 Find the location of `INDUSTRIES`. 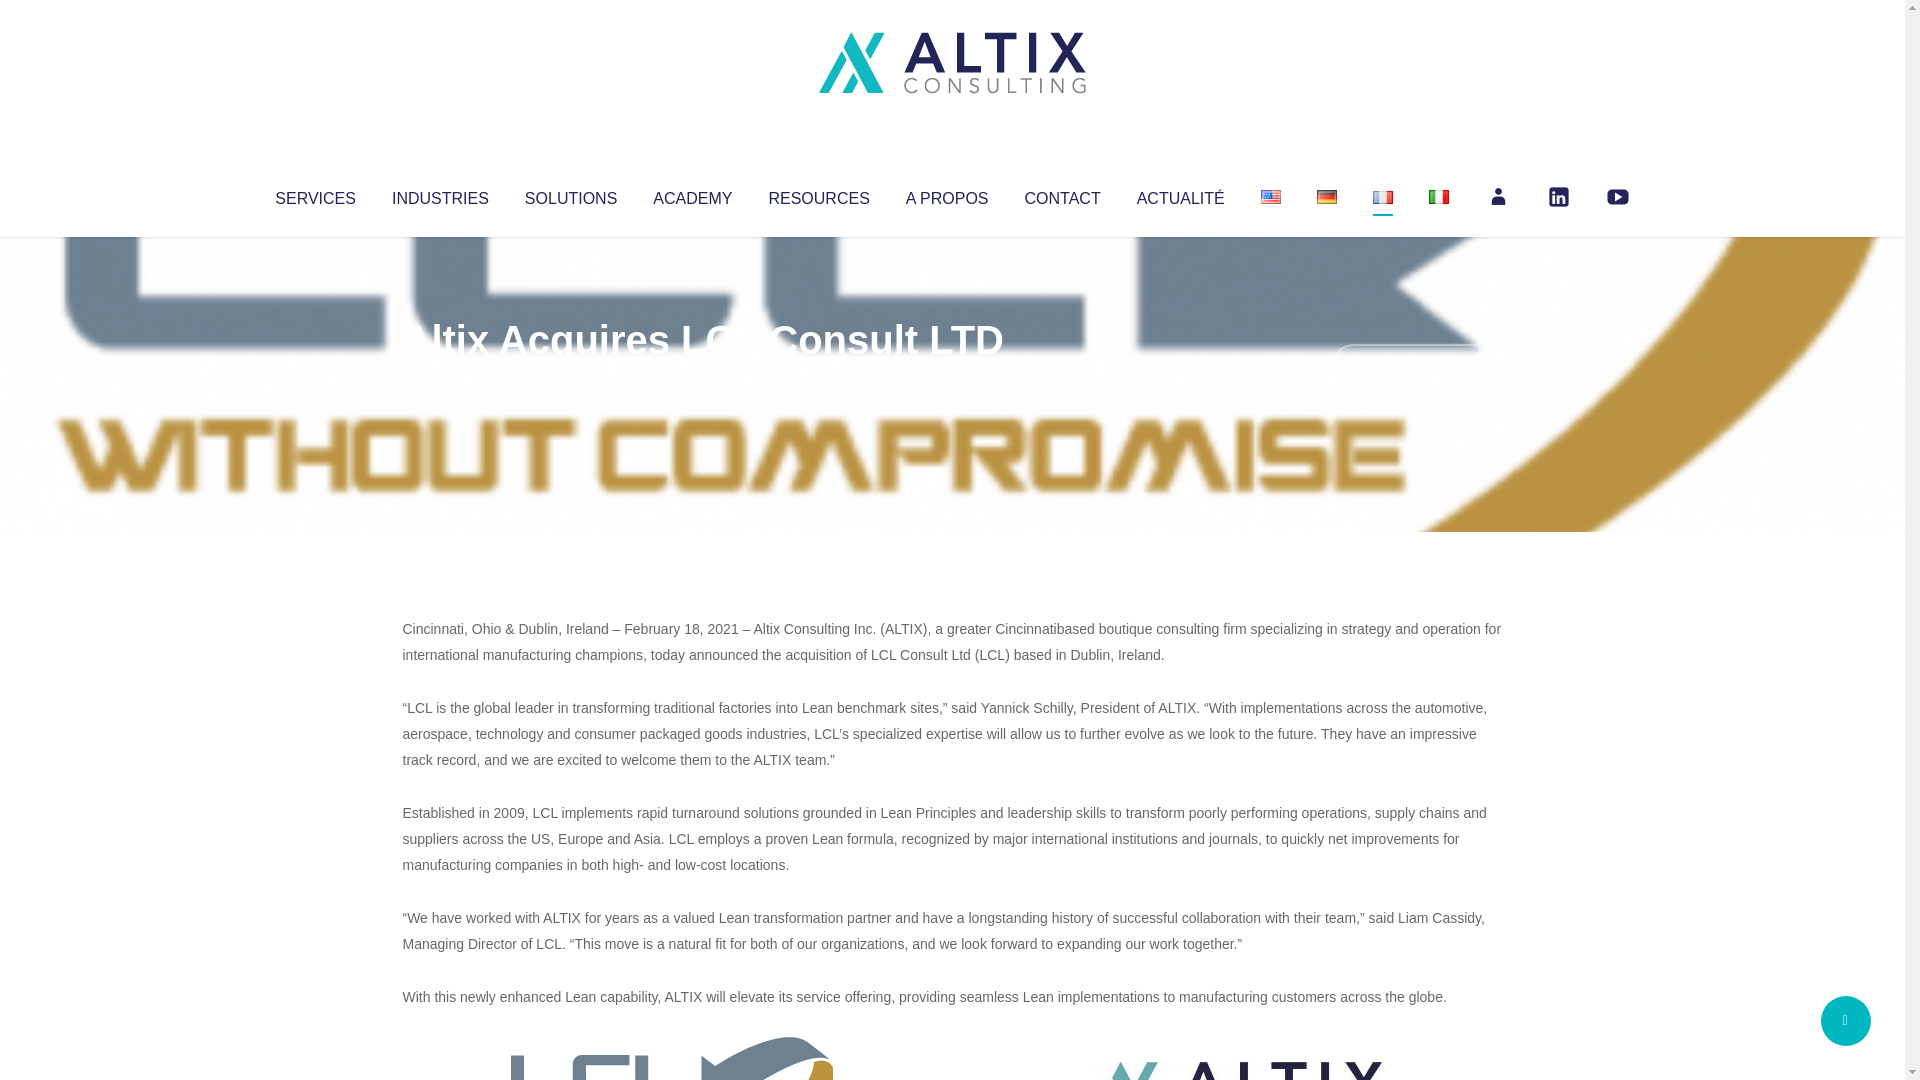

INDUSTRIES is located at coordinates (440, 194).